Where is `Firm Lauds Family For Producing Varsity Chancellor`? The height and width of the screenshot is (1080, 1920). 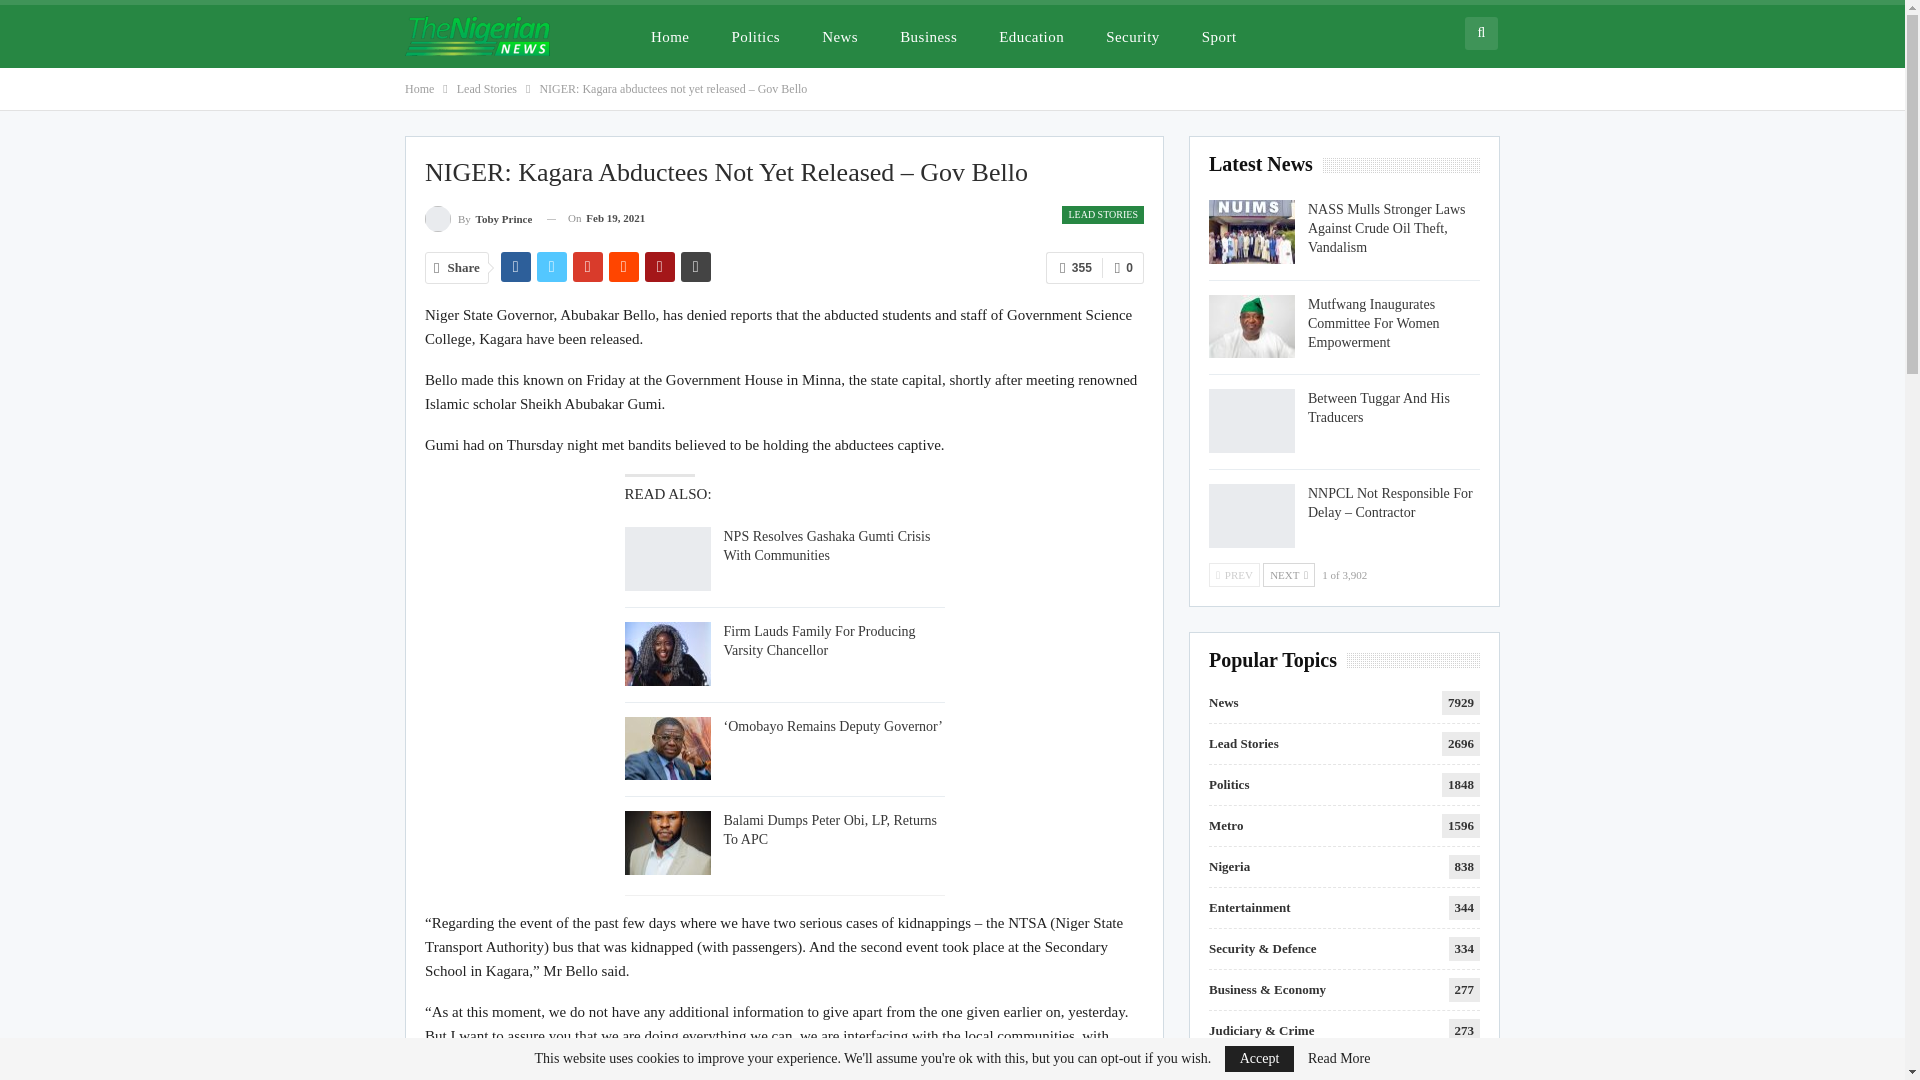 Firm Lauds Family For Producing Varsity Chancellor is located at coordinates (819, 640).